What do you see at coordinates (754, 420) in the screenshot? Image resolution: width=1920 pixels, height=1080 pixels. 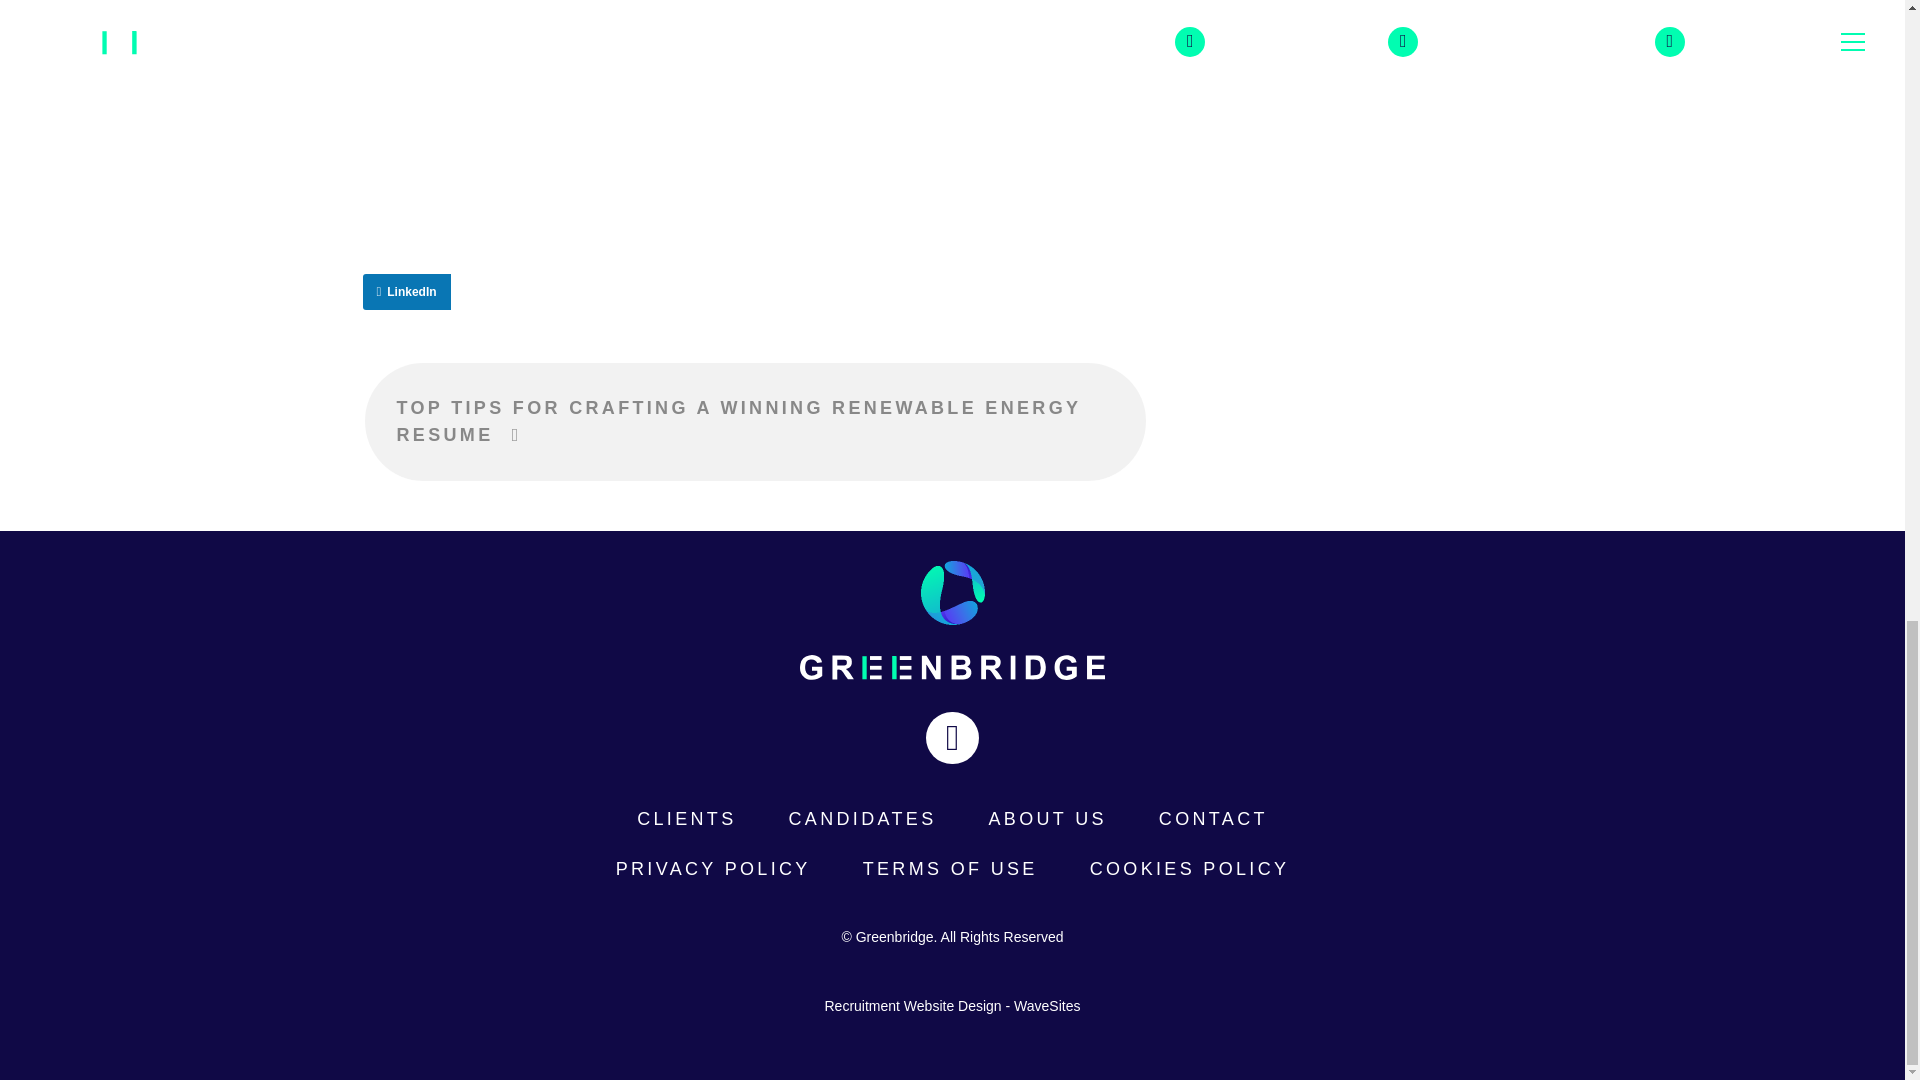 I see `TOP TIPS FOR CRAFTING A WINNING RENEWABLE ENERGY RESUME` at bounding box center [754, 420].